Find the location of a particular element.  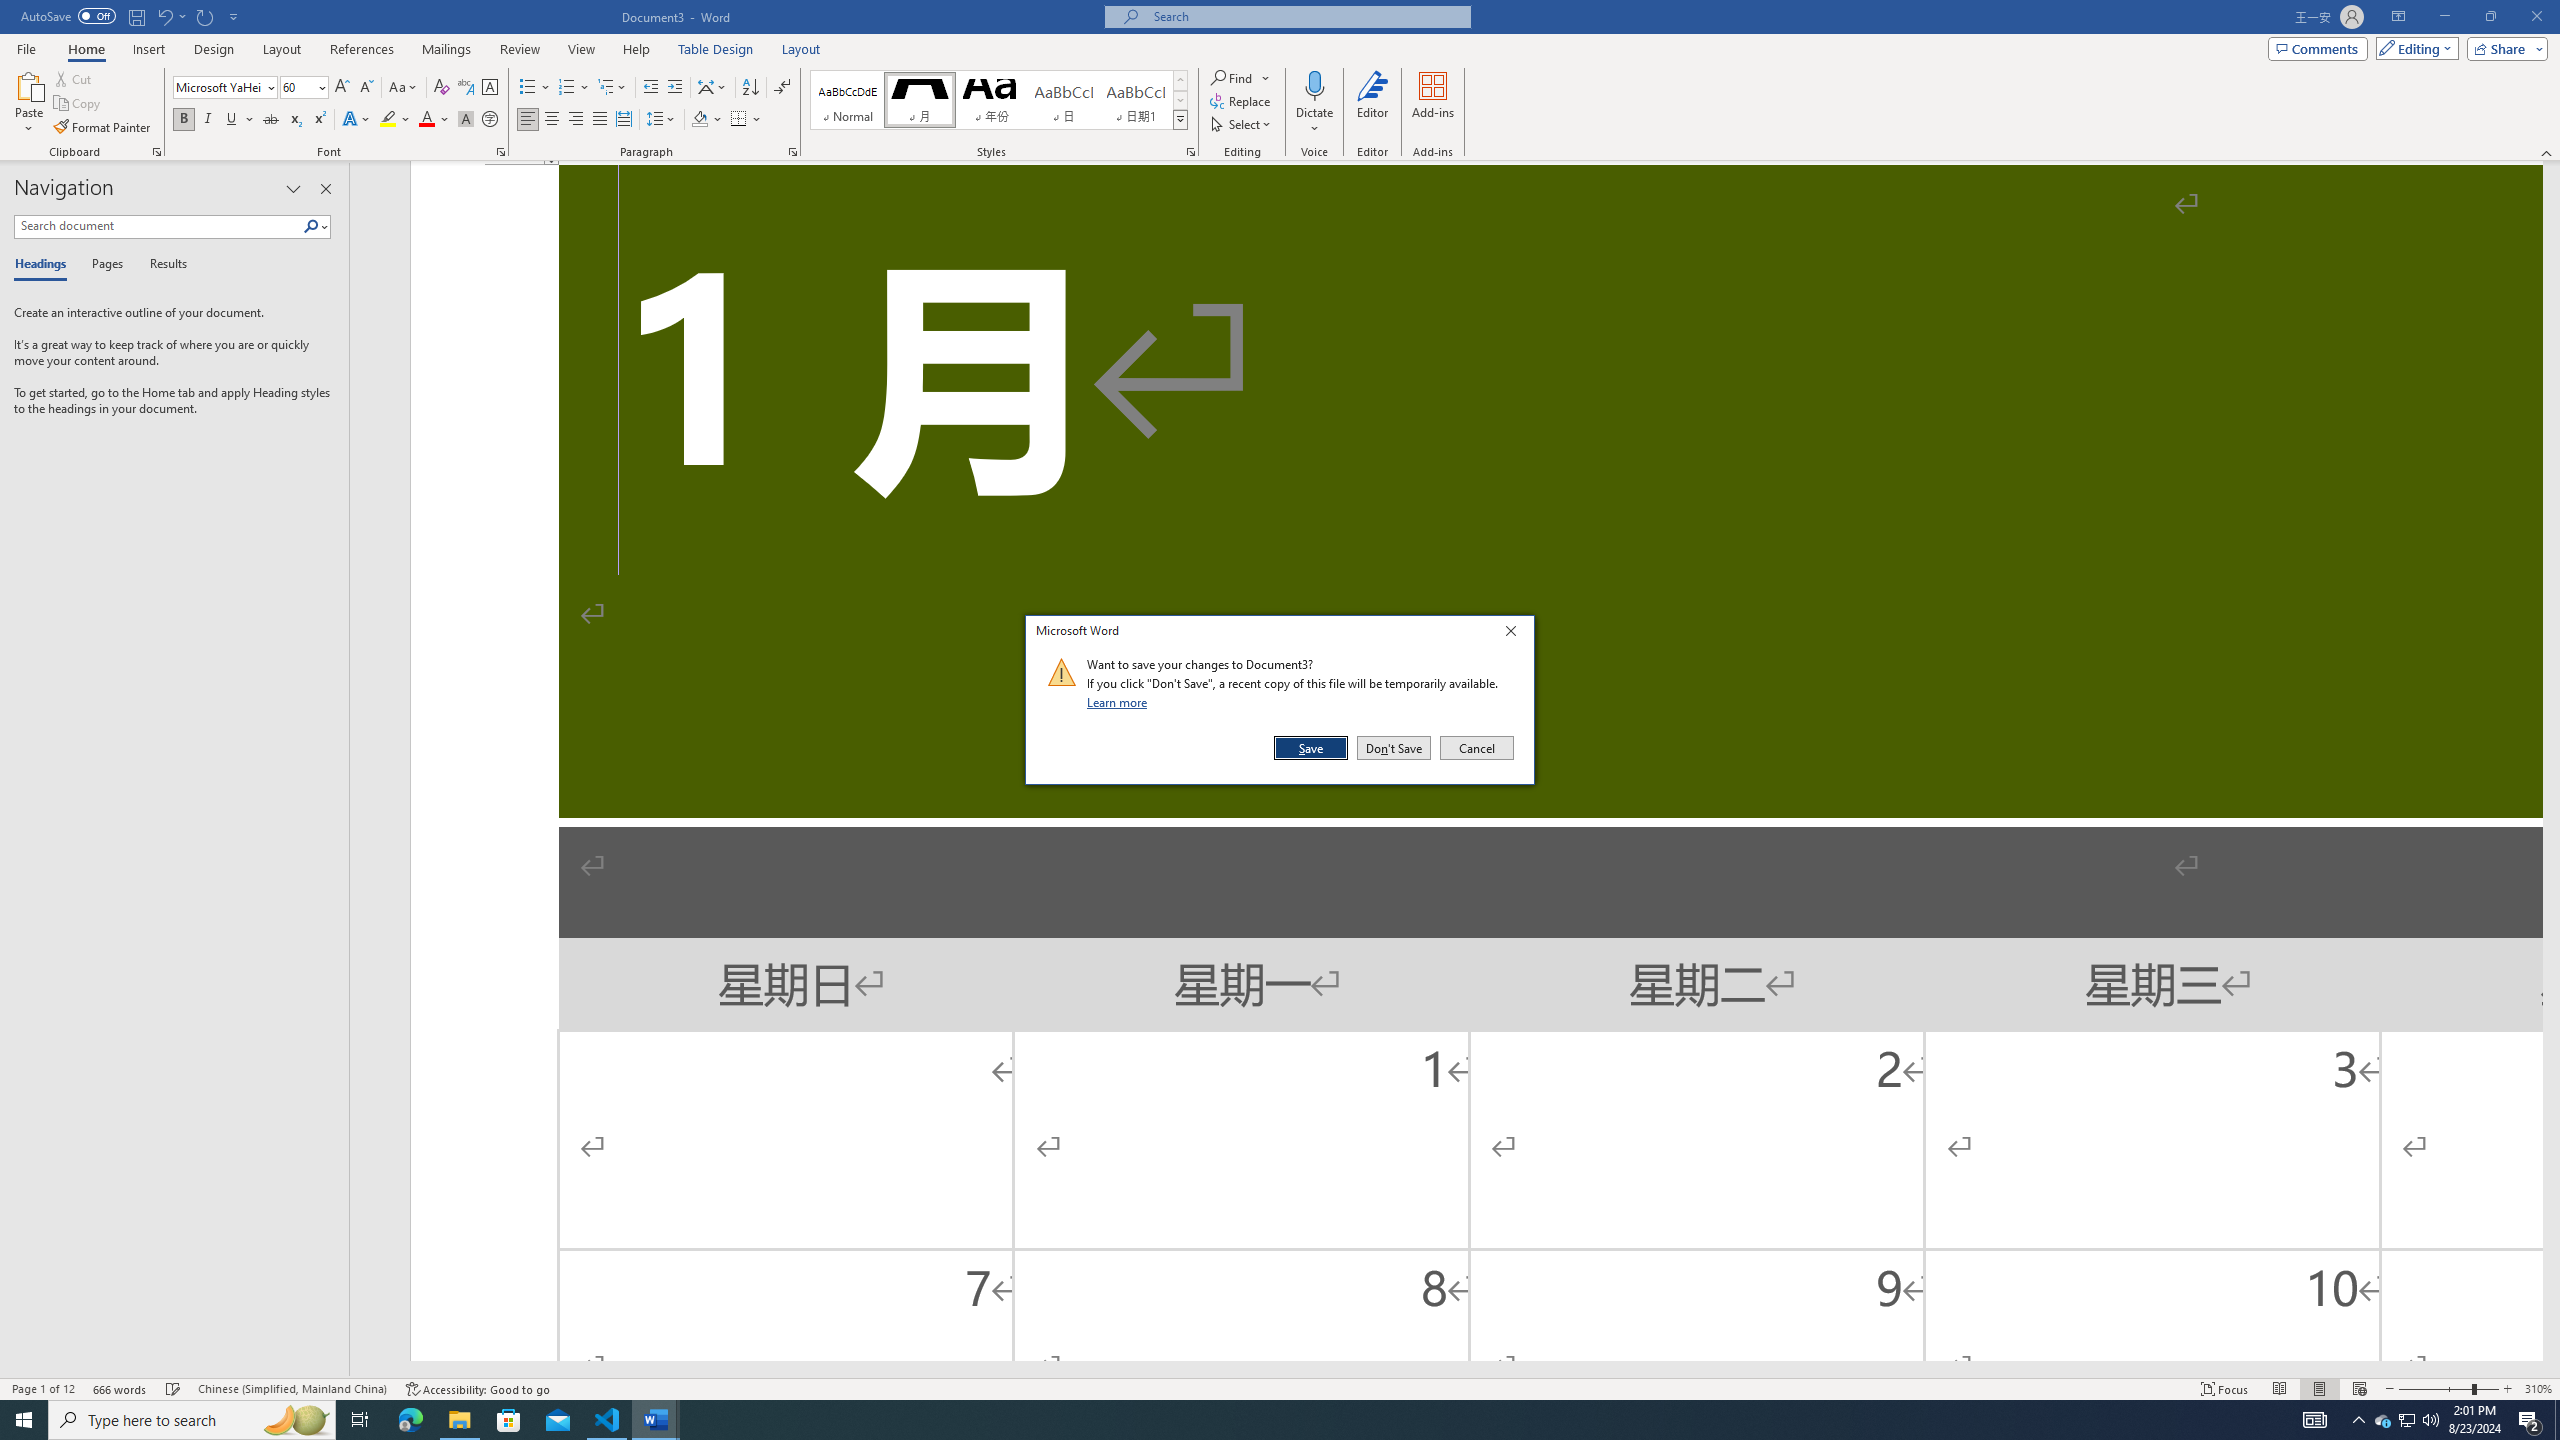

Page Number Page 1 of 12 is located at coordinates (43, 1389).